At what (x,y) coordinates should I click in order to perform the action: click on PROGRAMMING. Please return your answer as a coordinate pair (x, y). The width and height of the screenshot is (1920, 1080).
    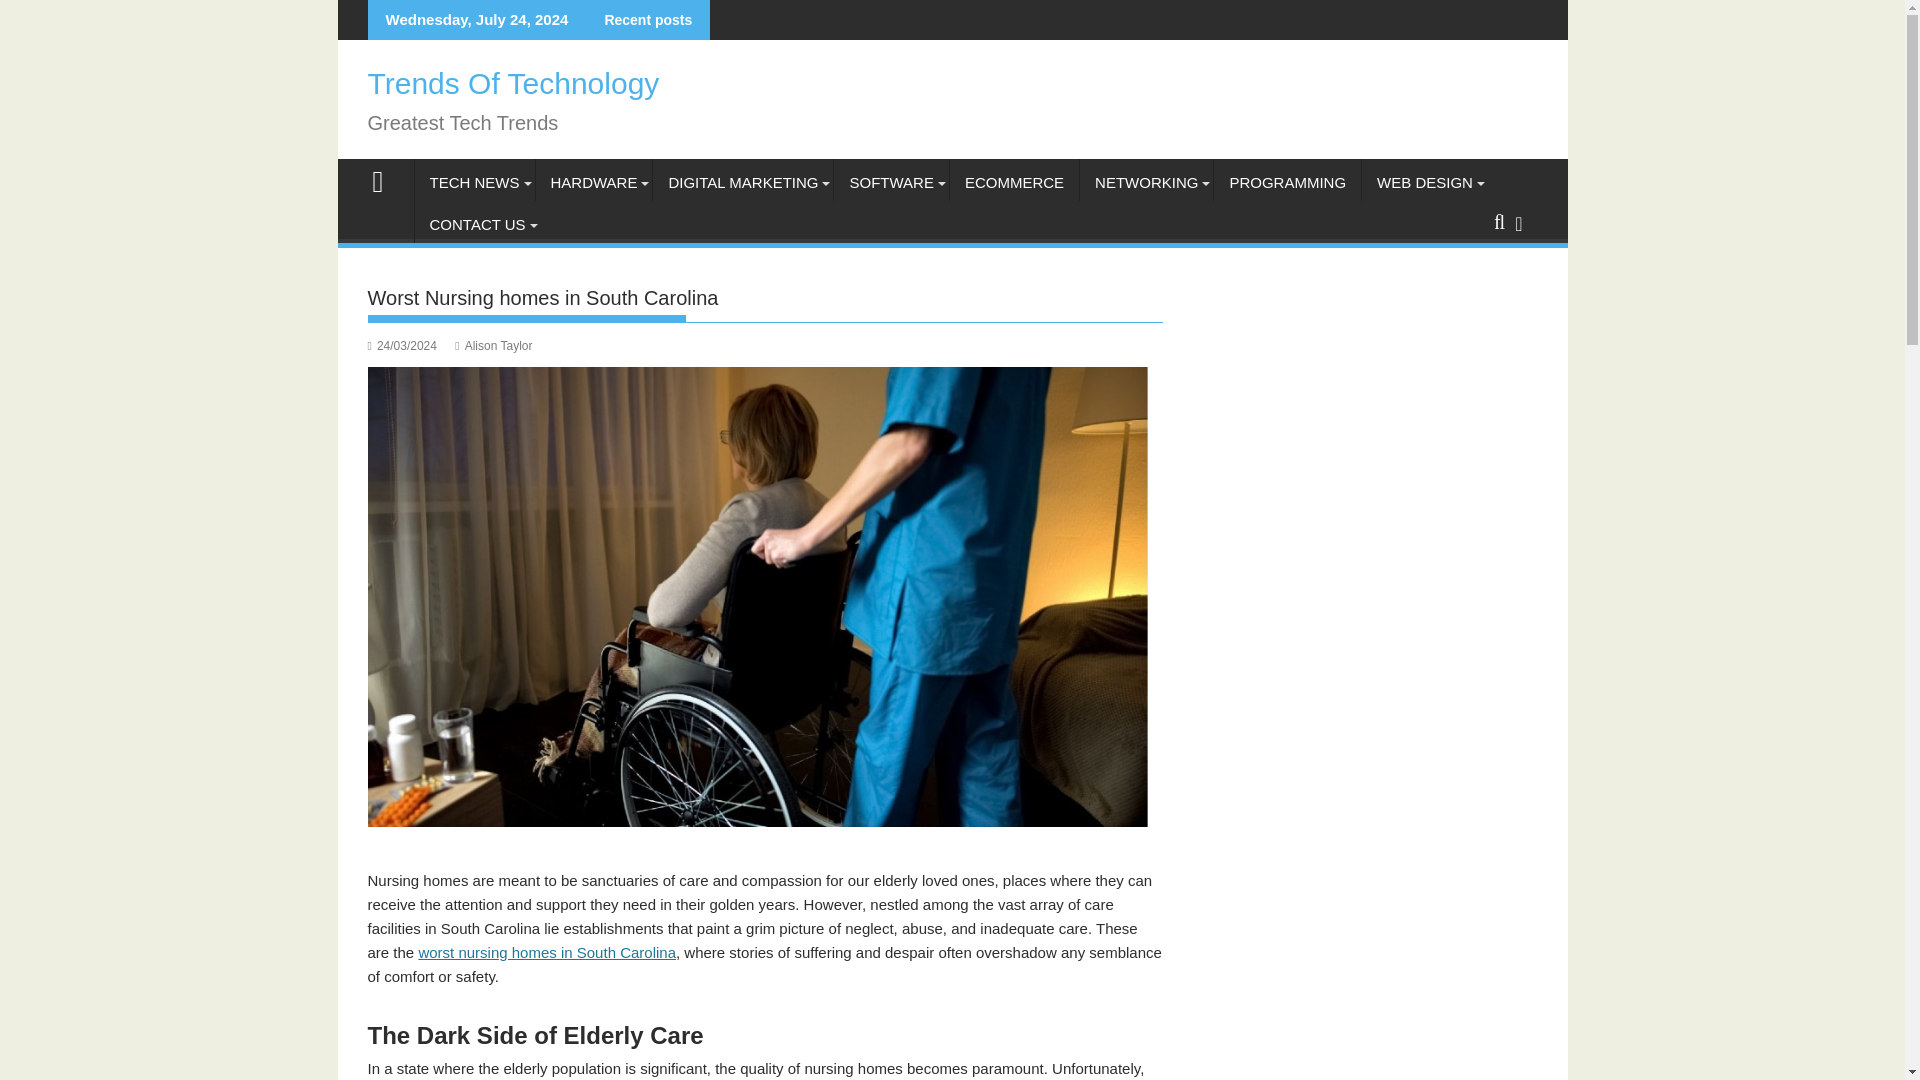
    Looking at the image, I should click on (1287, 182).